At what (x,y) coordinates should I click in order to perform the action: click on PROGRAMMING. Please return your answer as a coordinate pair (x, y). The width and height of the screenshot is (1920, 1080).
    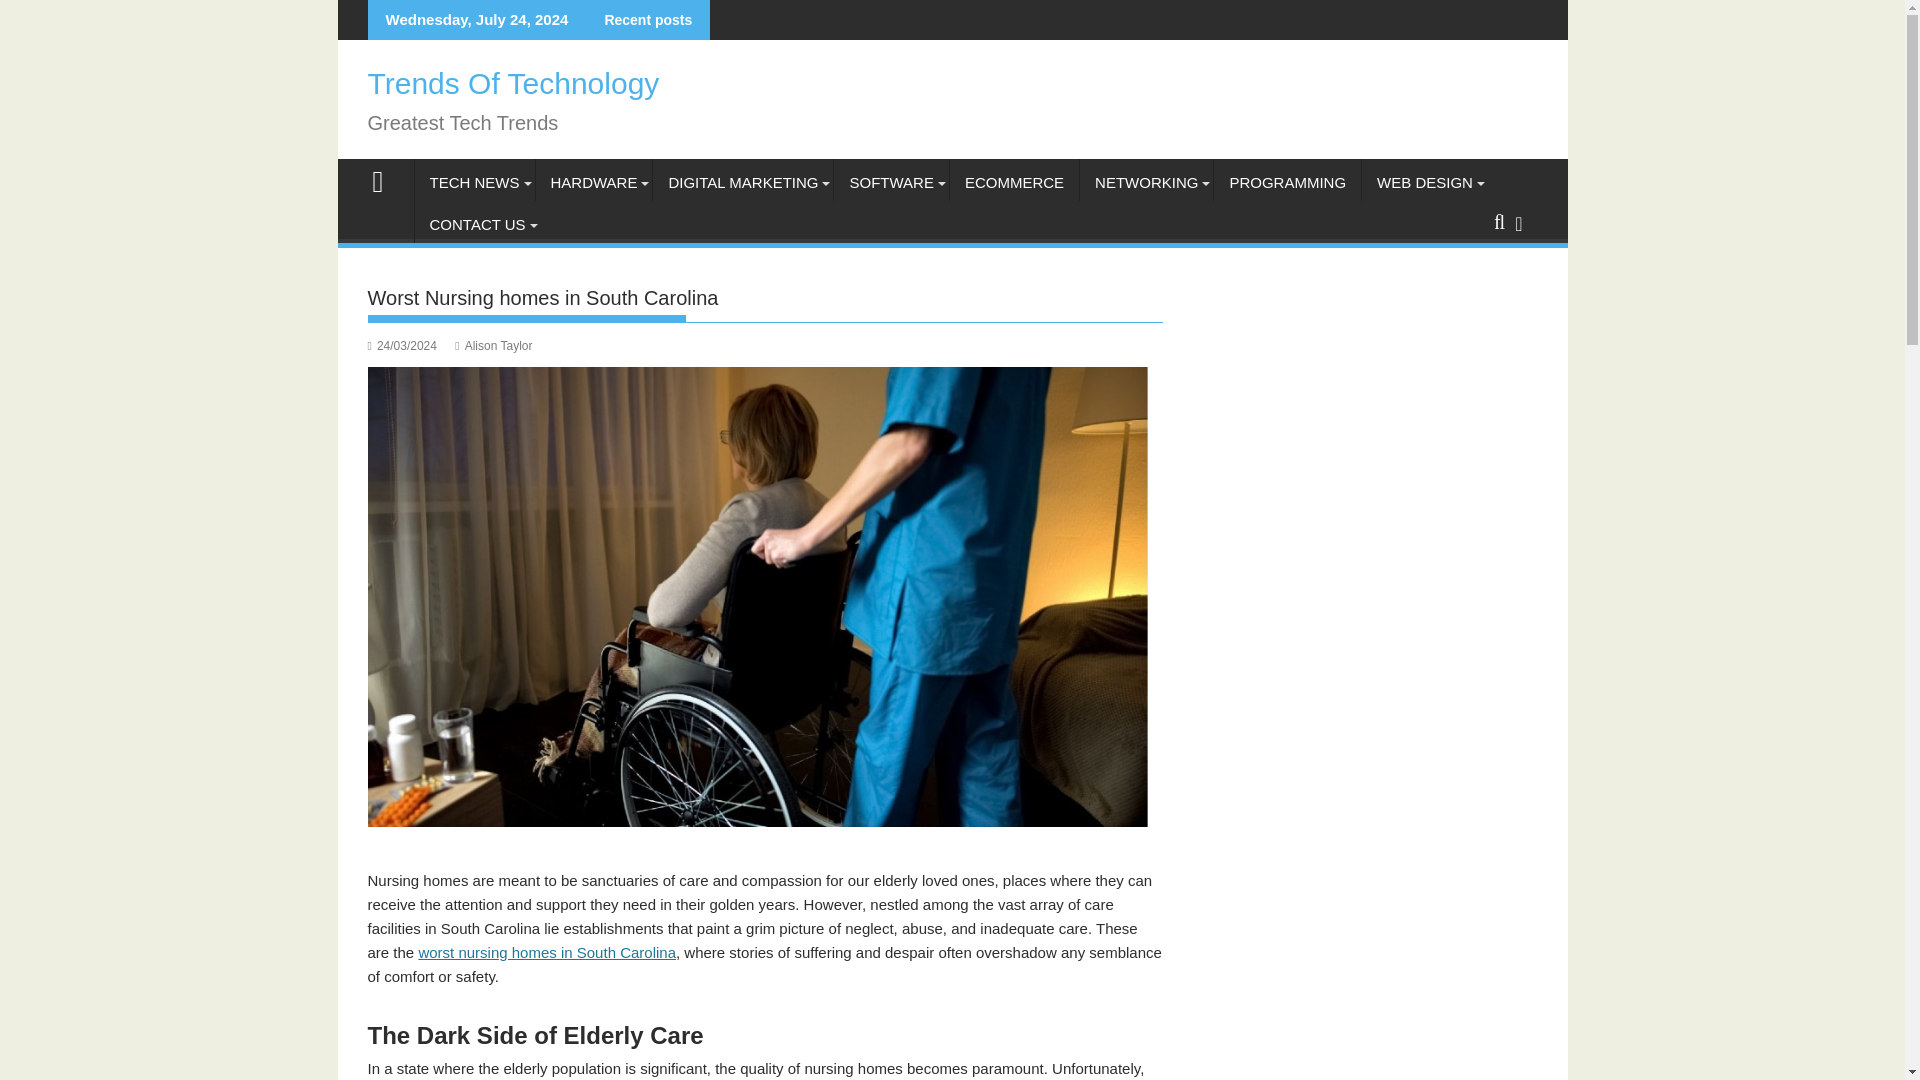
    Looking at the image, I should click on (1287, 182).